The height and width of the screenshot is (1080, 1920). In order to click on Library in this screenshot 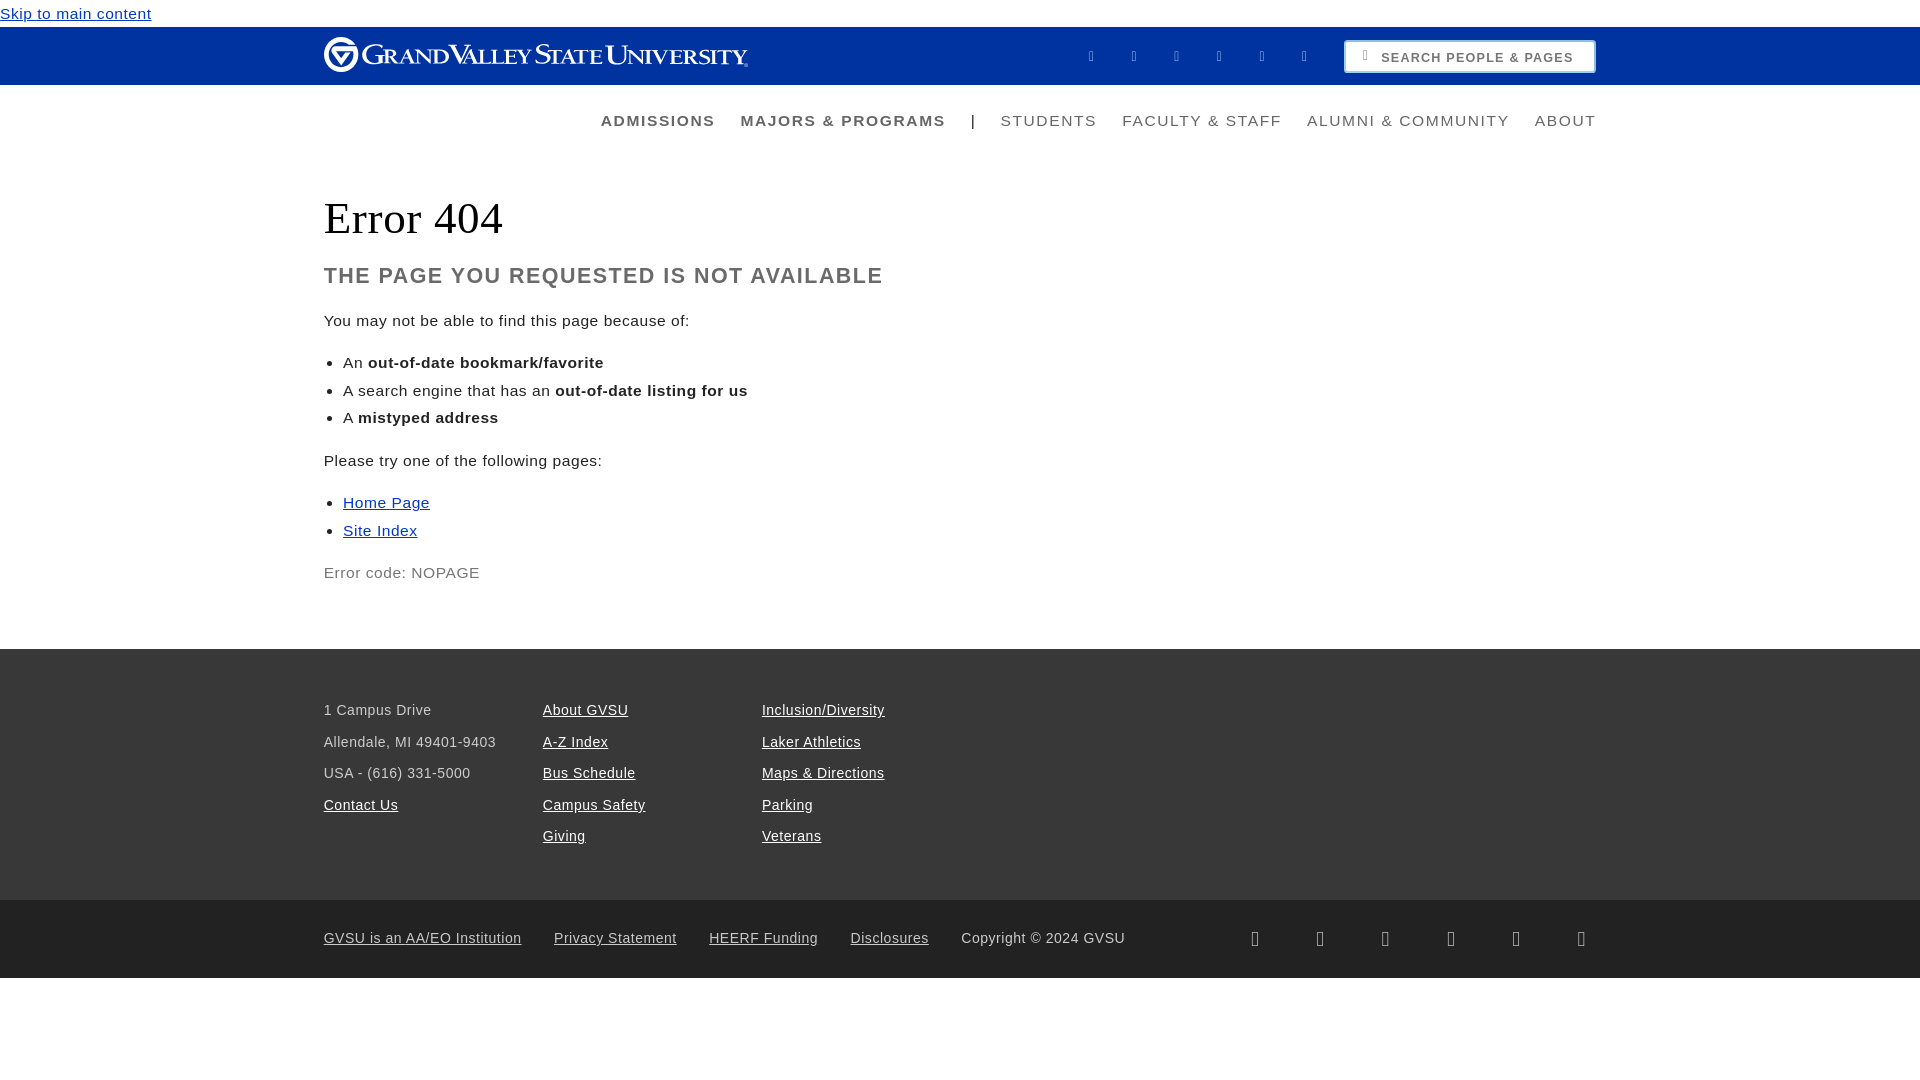, I will do `click(1305, 56)`.